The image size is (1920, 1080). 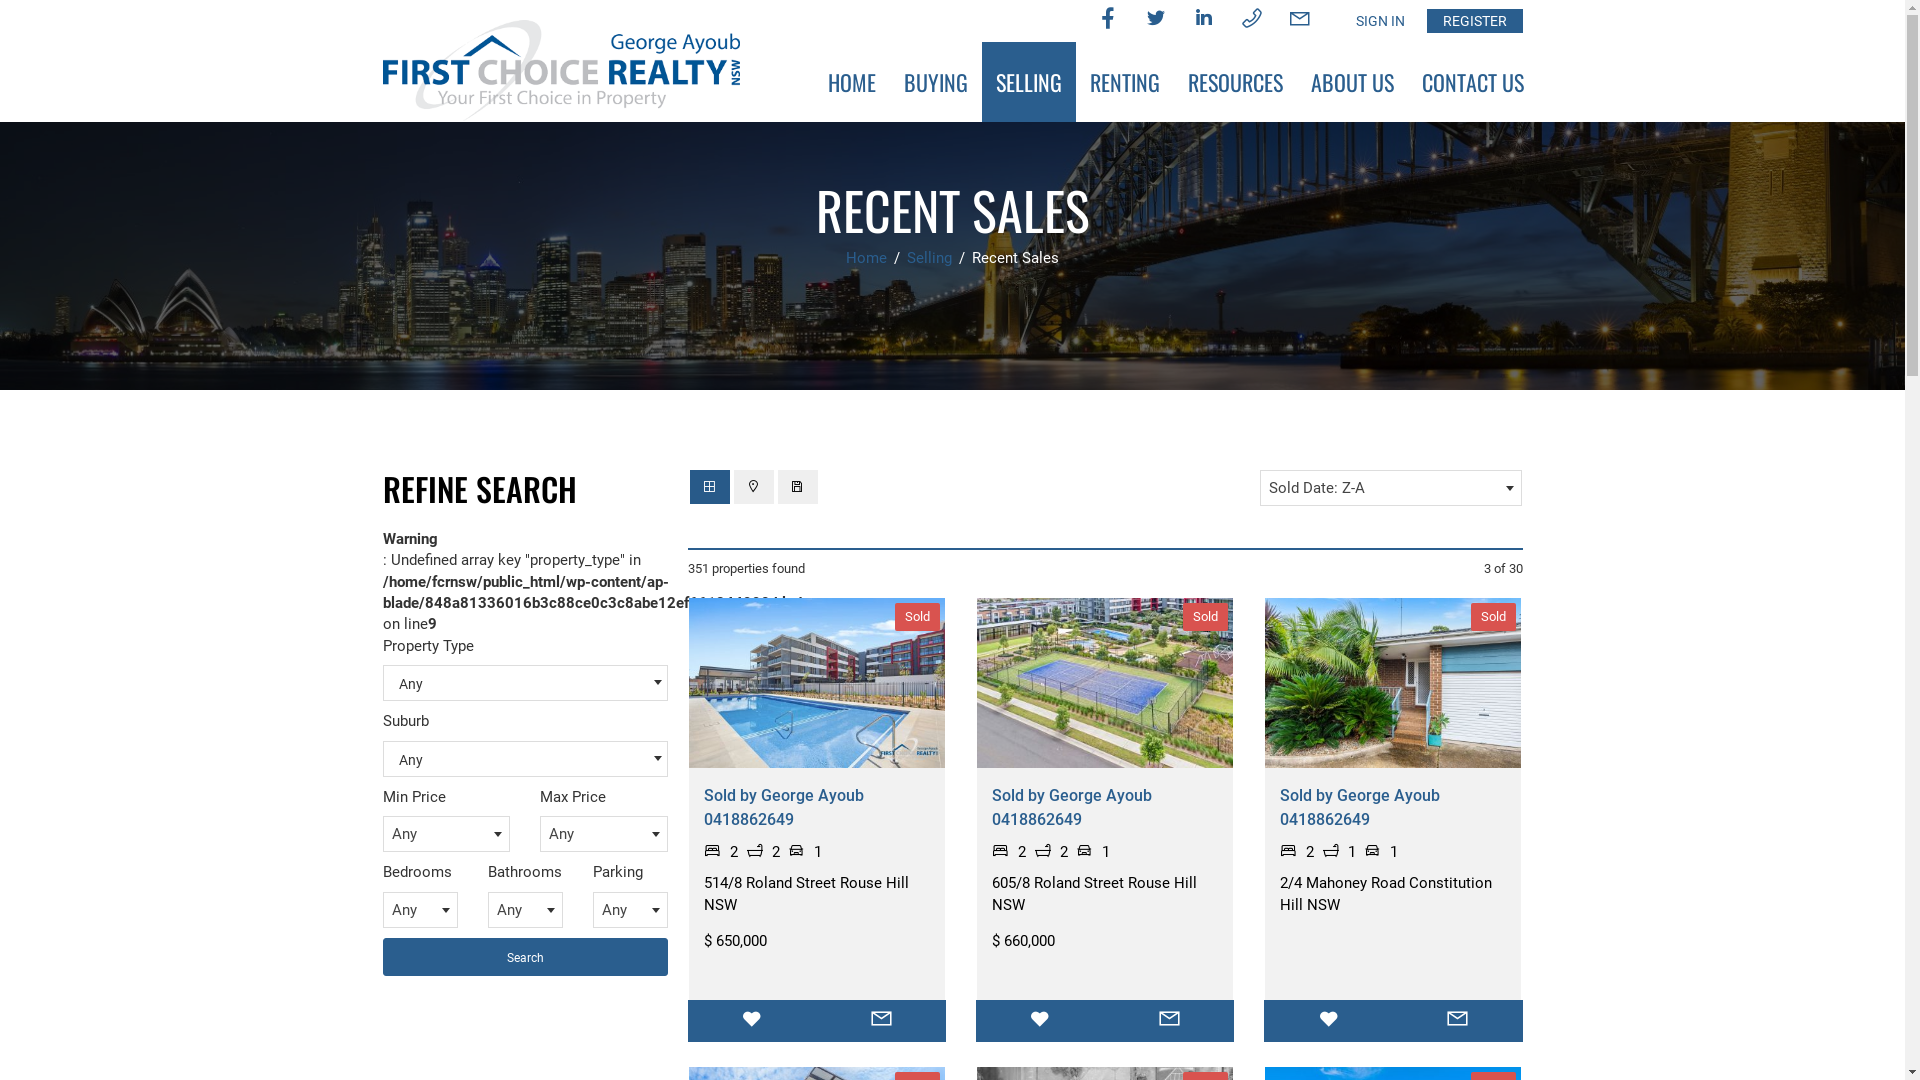 I want to click on CONTACT US, so click(x=1473, y=82).